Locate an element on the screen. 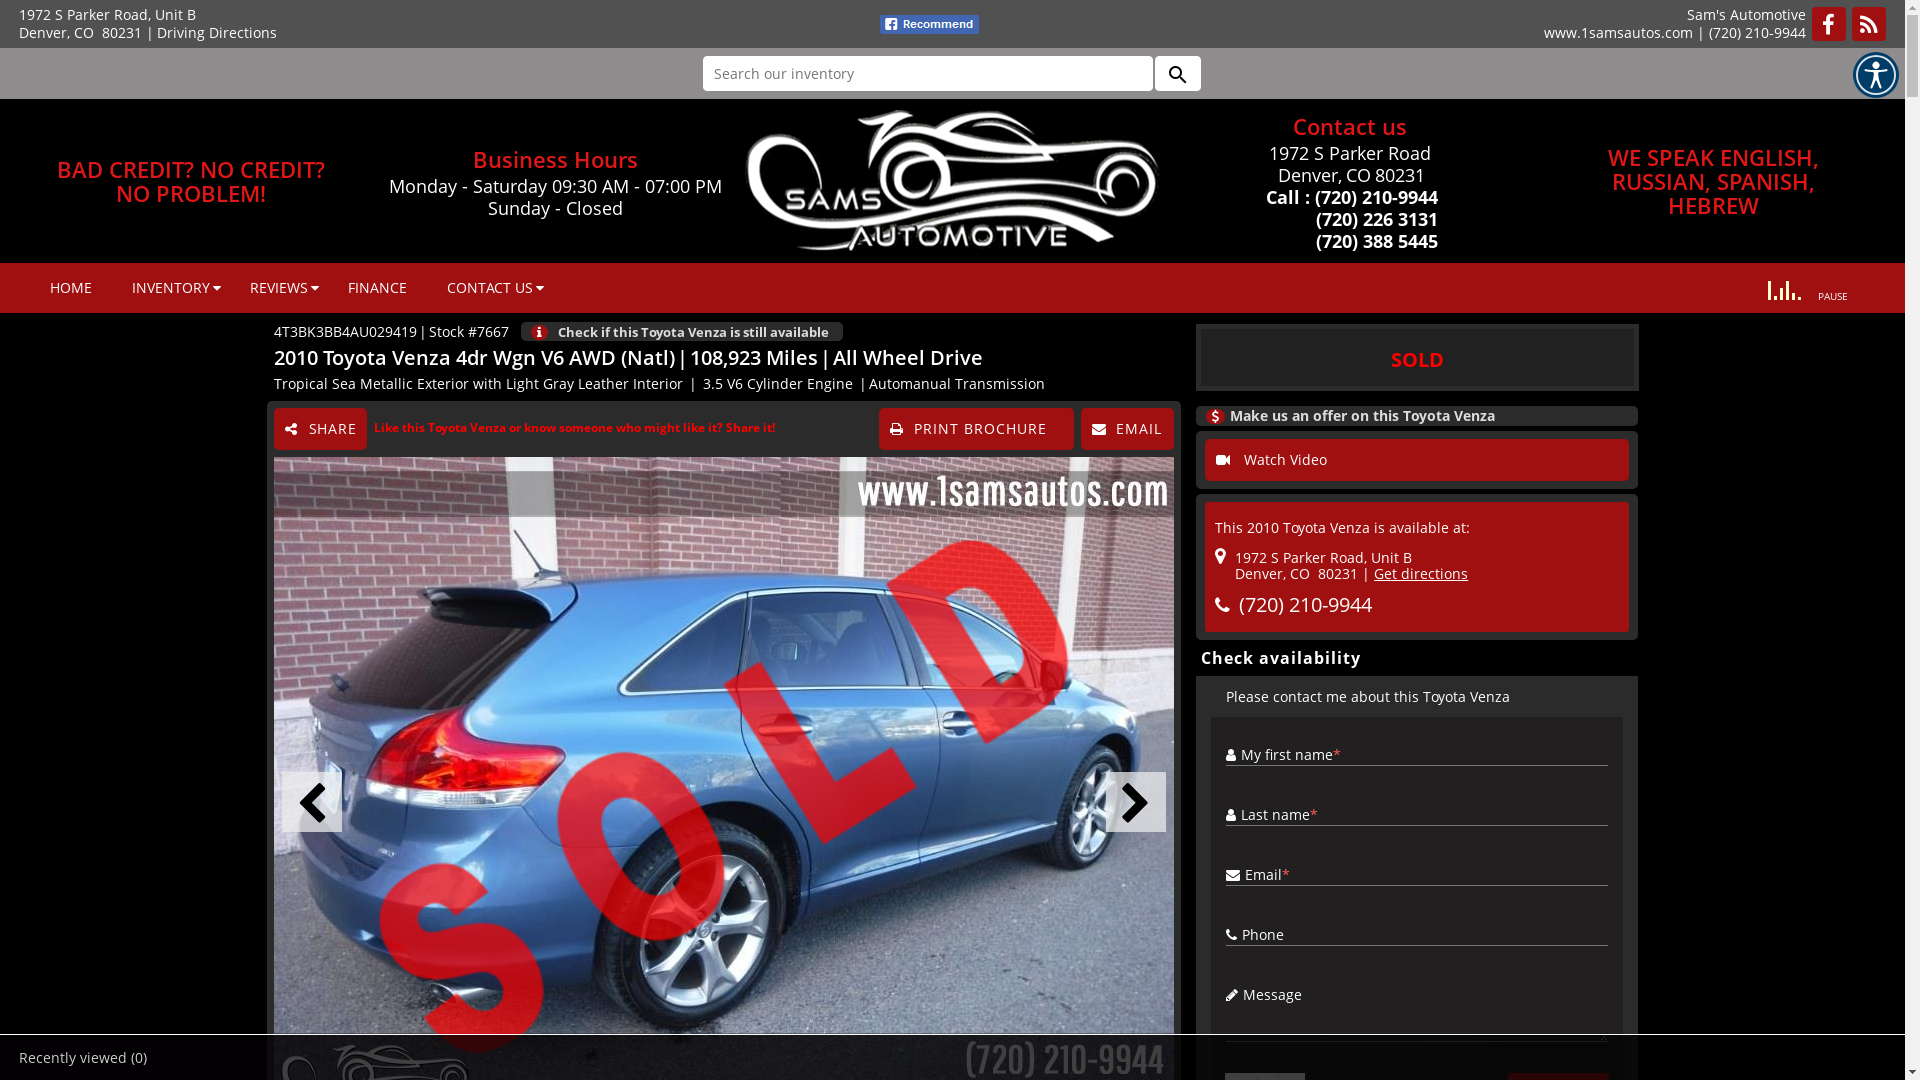 This screenshot has width=1920, height=1080. BAD CREDIT? NO CREDIT?
NO PROBLEM! is located at coordinates (191, 181).